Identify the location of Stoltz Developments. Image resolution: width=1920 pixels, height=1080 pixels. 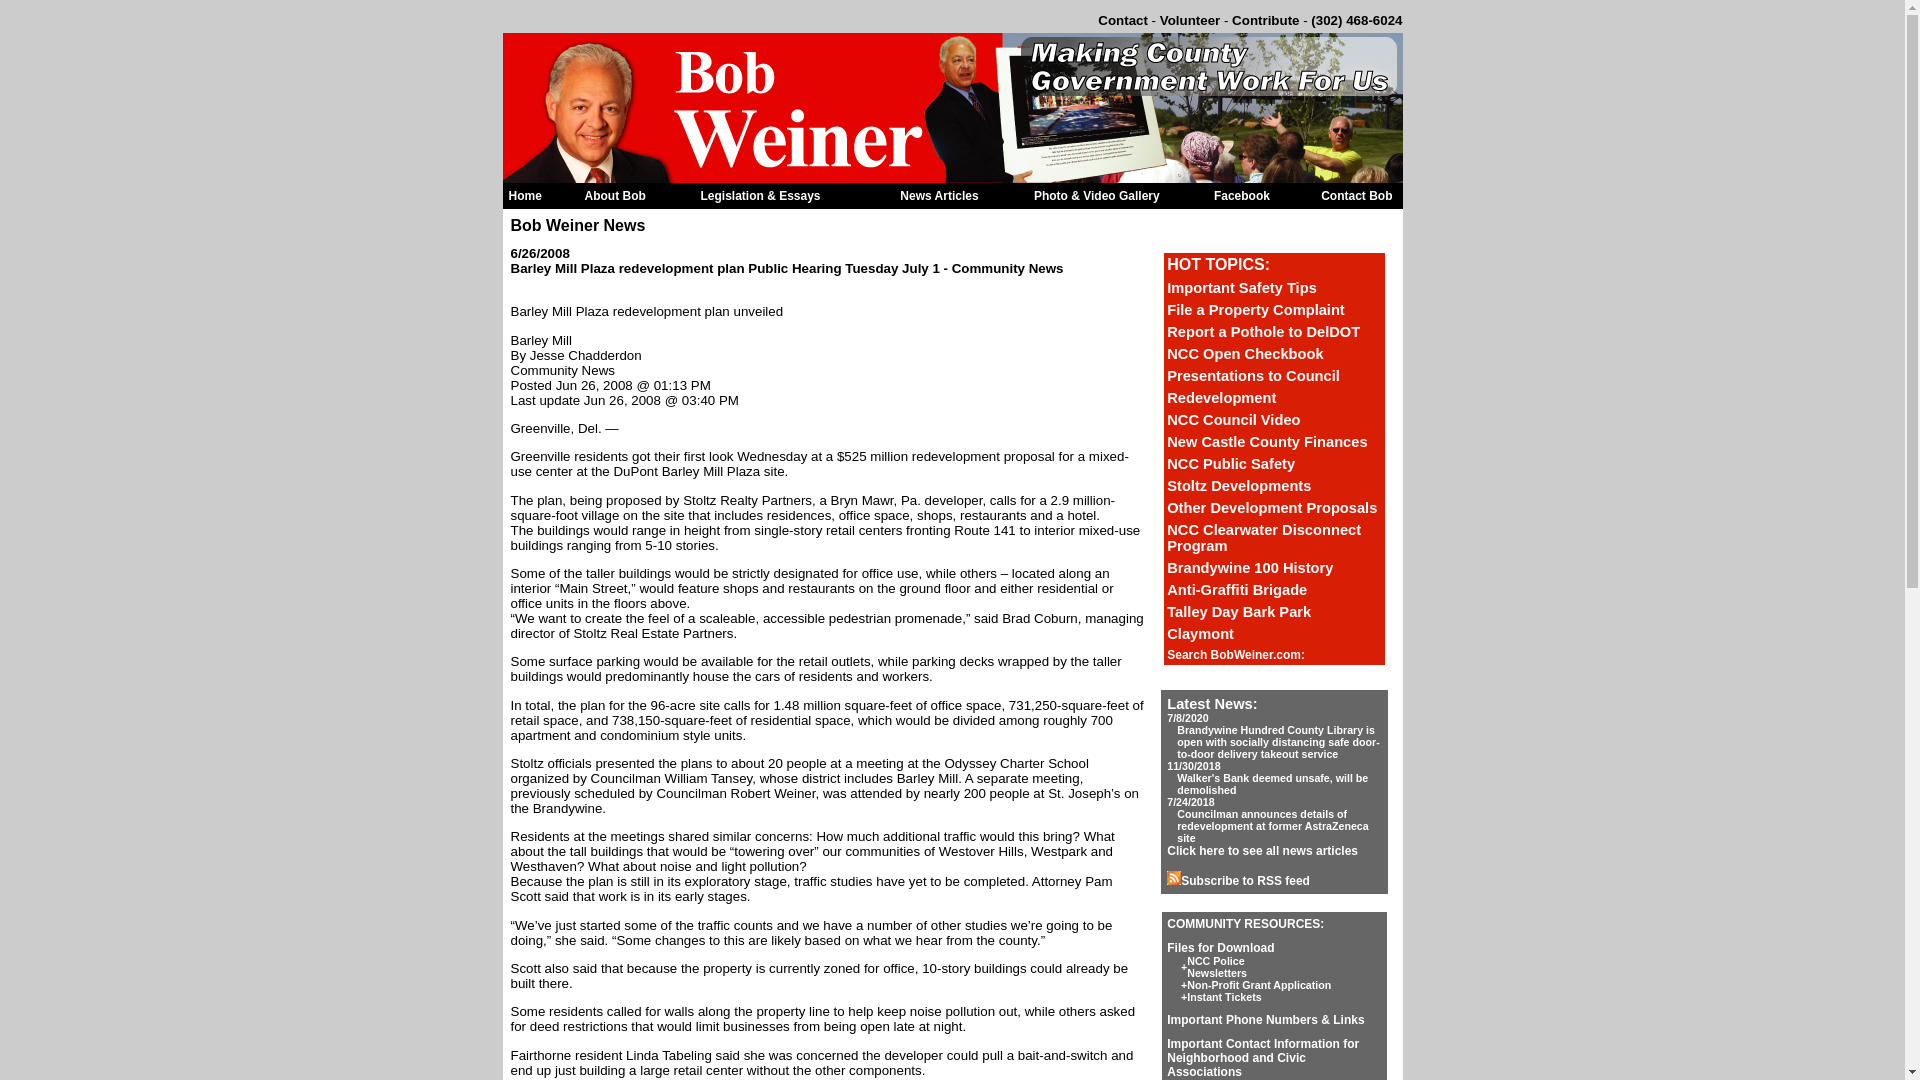
(1239, 486).